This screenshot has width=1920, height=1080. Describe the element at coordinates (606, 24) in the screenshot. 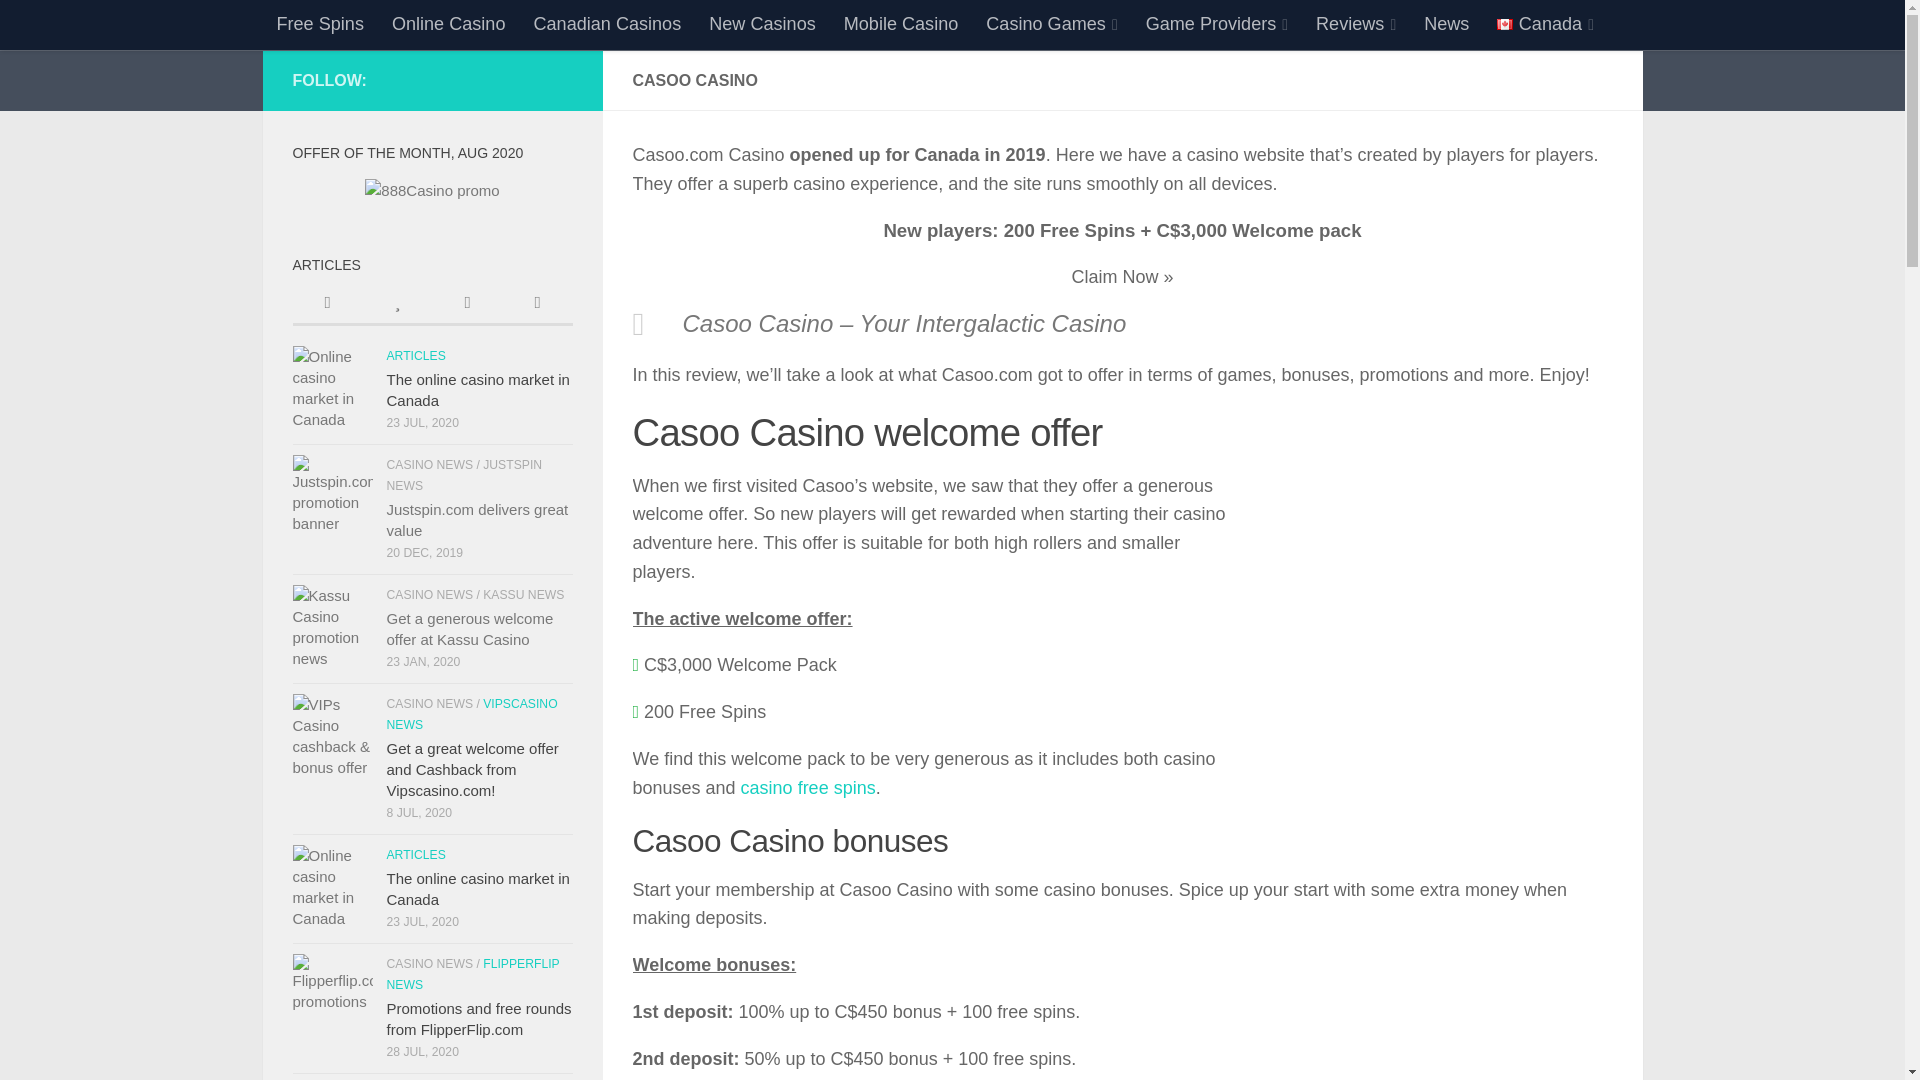

I see `Canadian Casinos` at that location.